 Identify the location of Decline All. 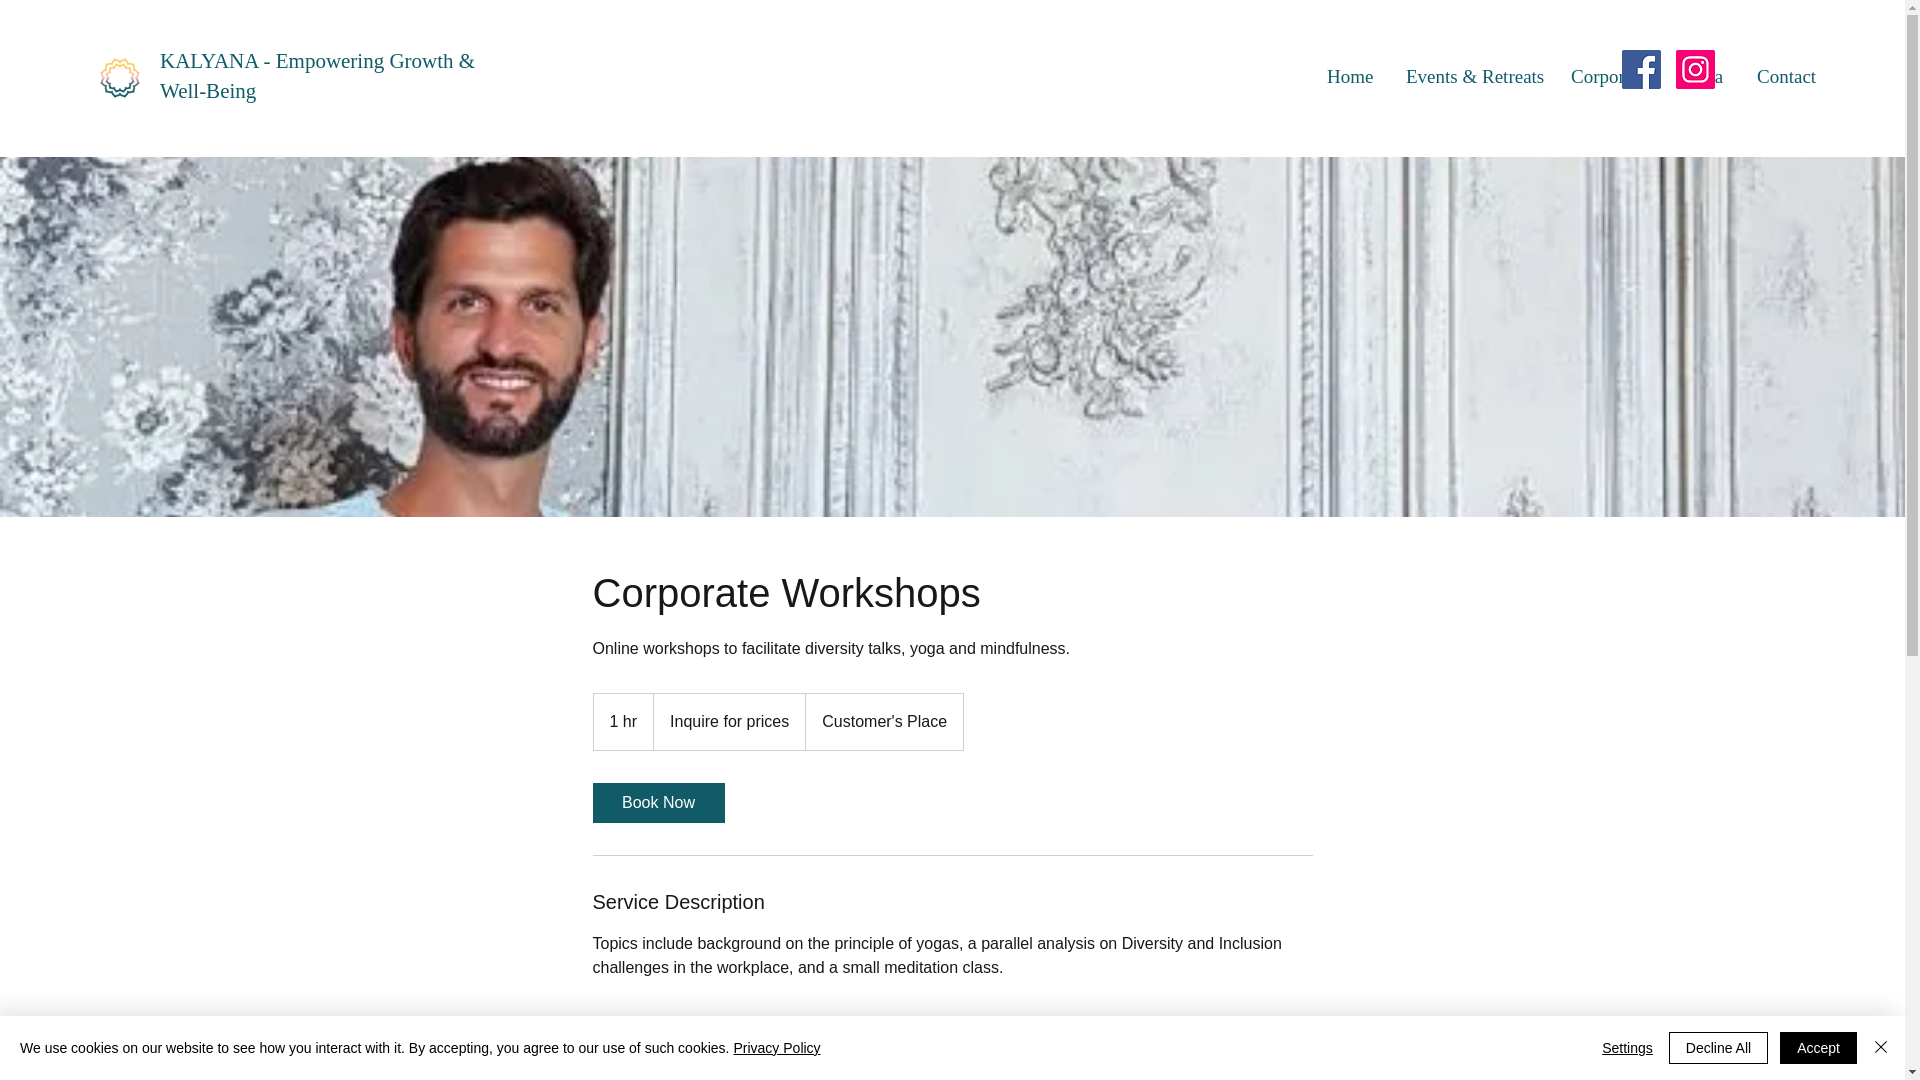
(1718, 1048).